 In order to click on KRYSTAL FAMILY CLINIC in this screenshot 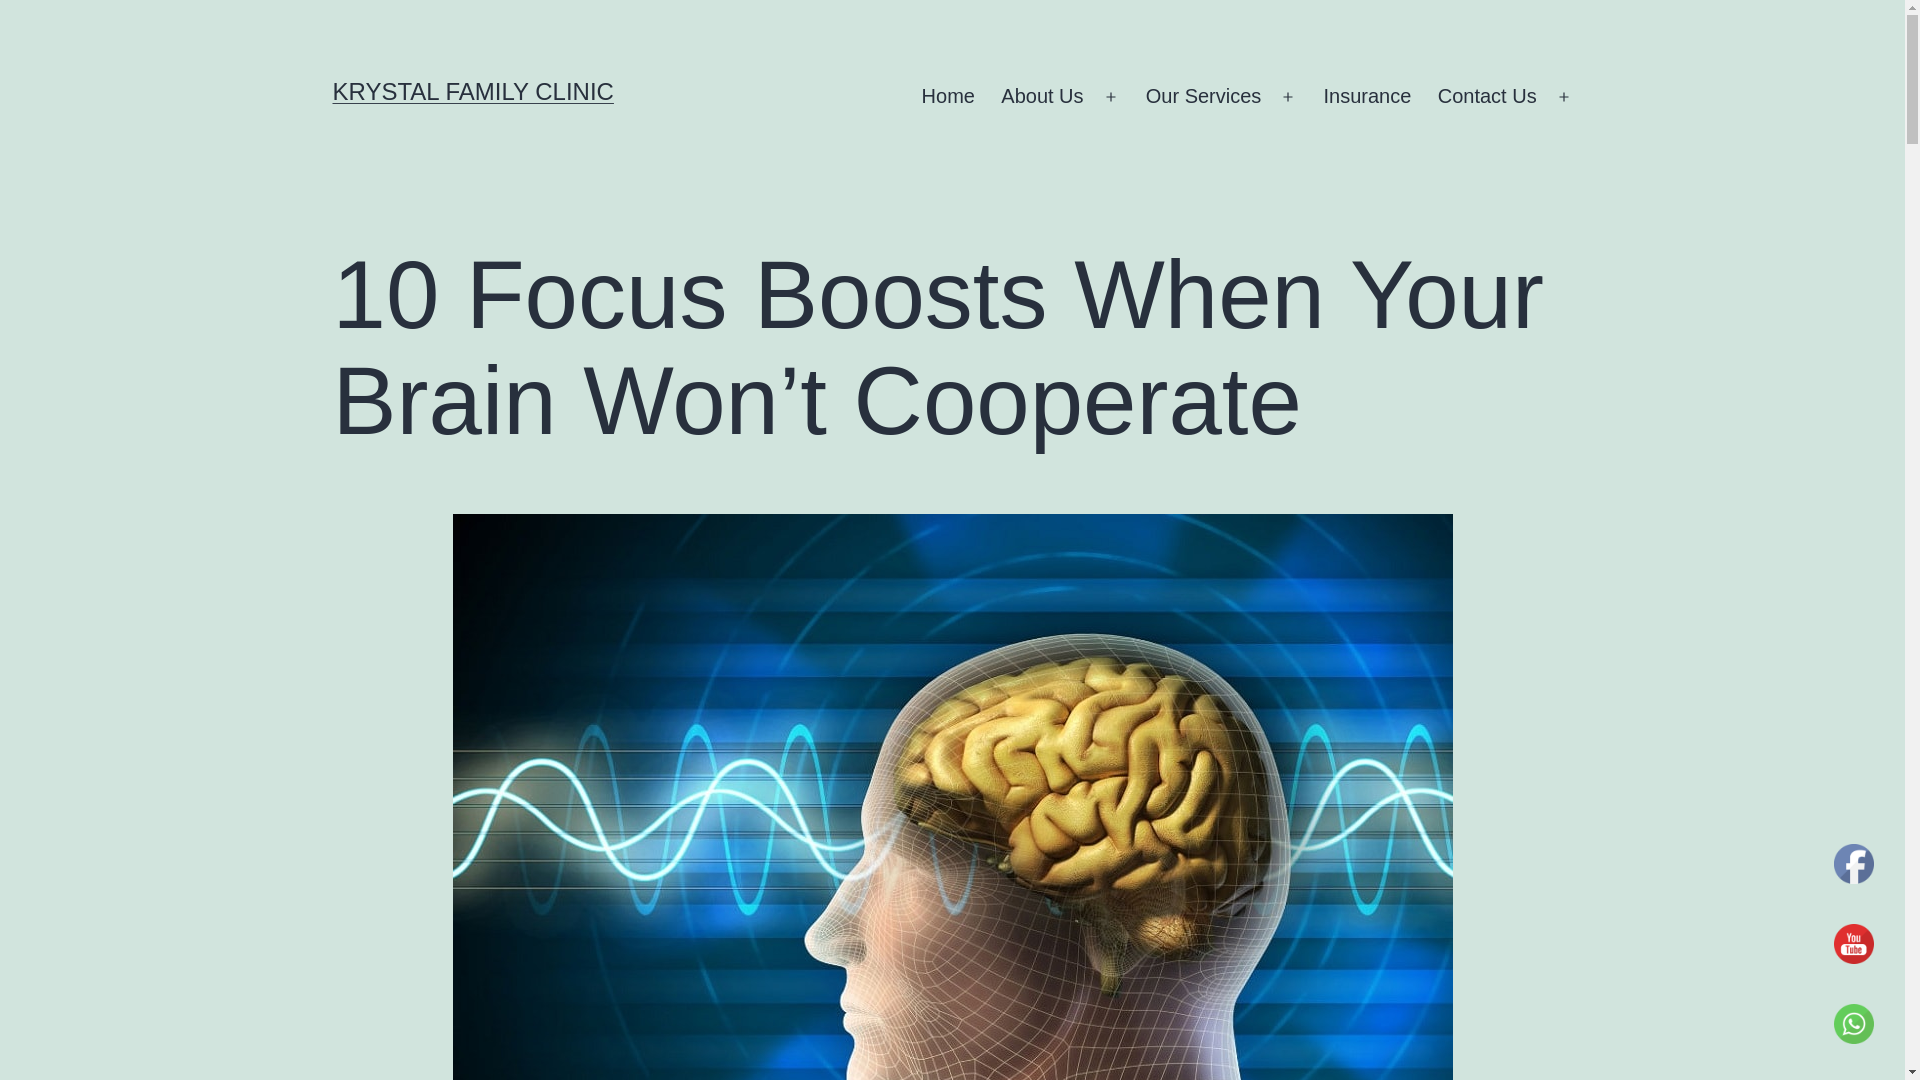, I will do `click(472, 90)`.